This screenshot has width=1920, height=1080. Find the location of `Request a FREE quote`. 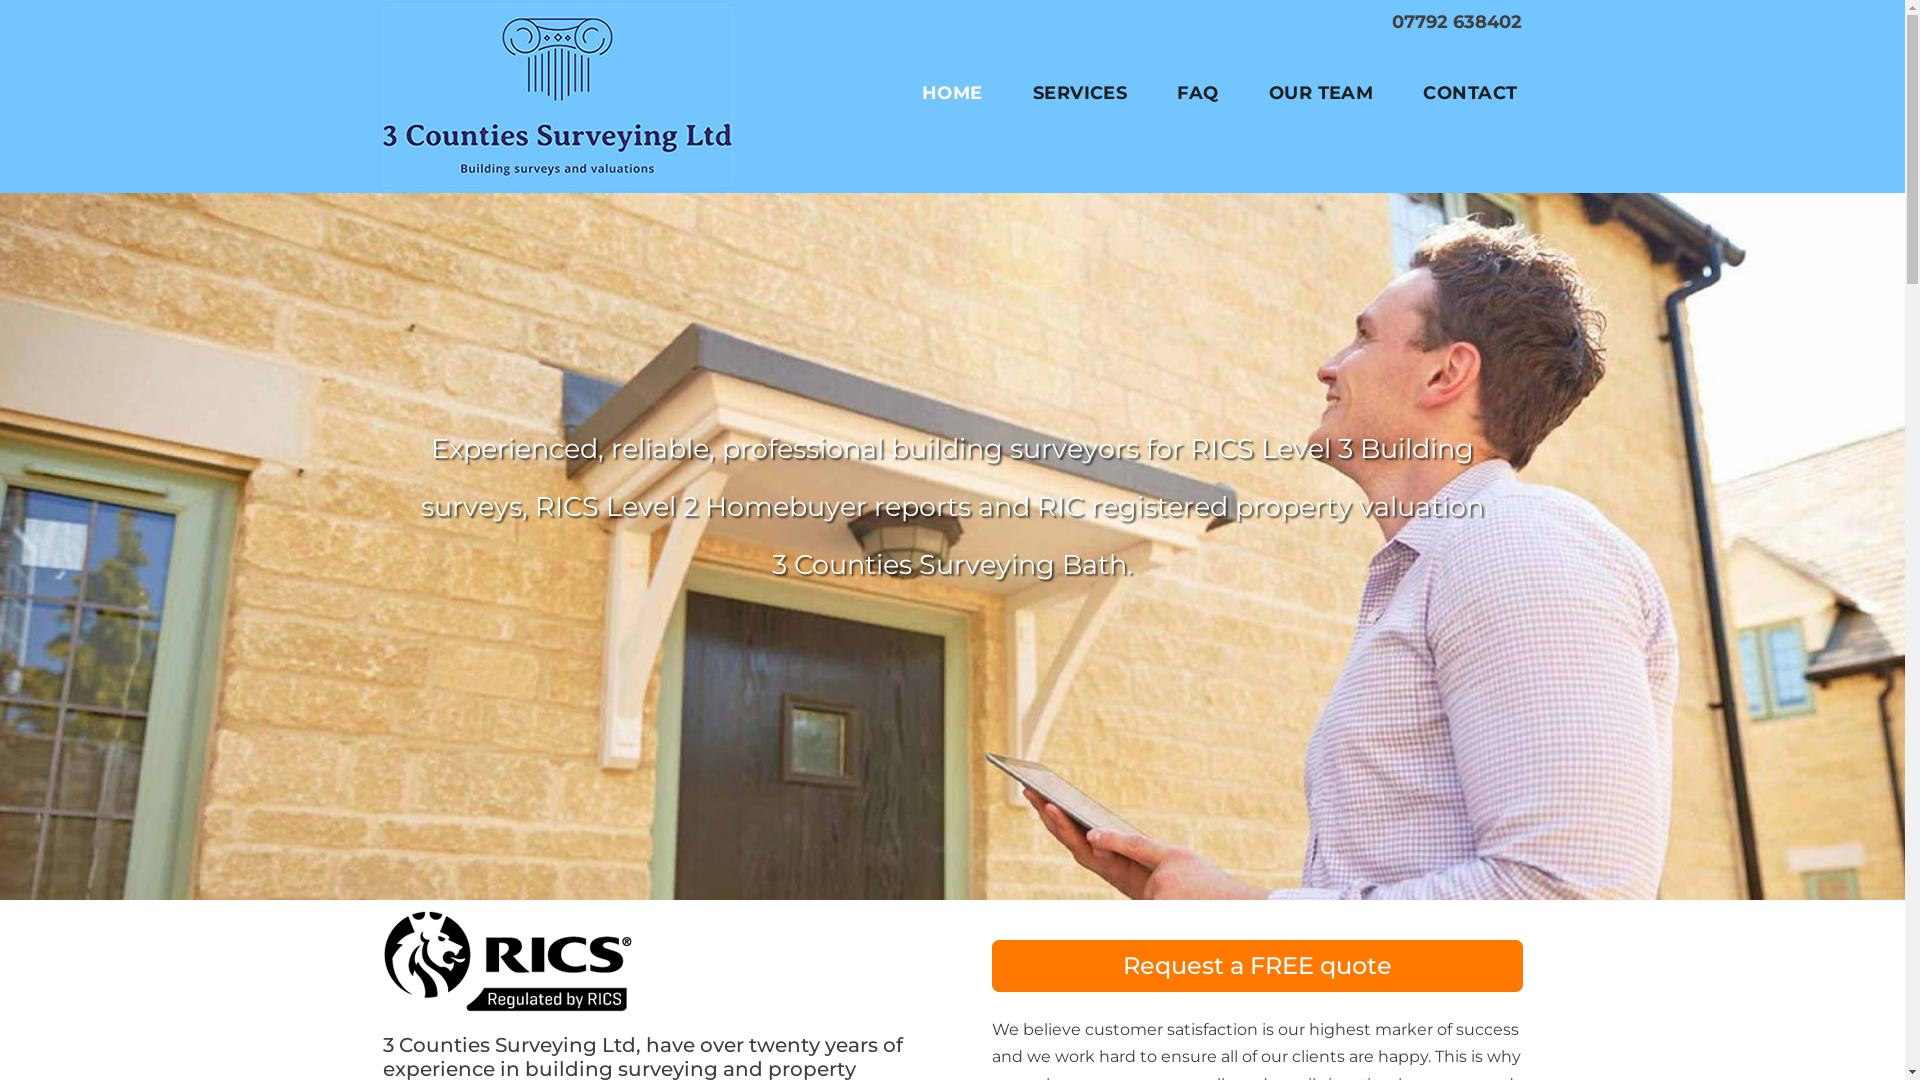

Request a FREE quote is located at coordinates (1258, 966).